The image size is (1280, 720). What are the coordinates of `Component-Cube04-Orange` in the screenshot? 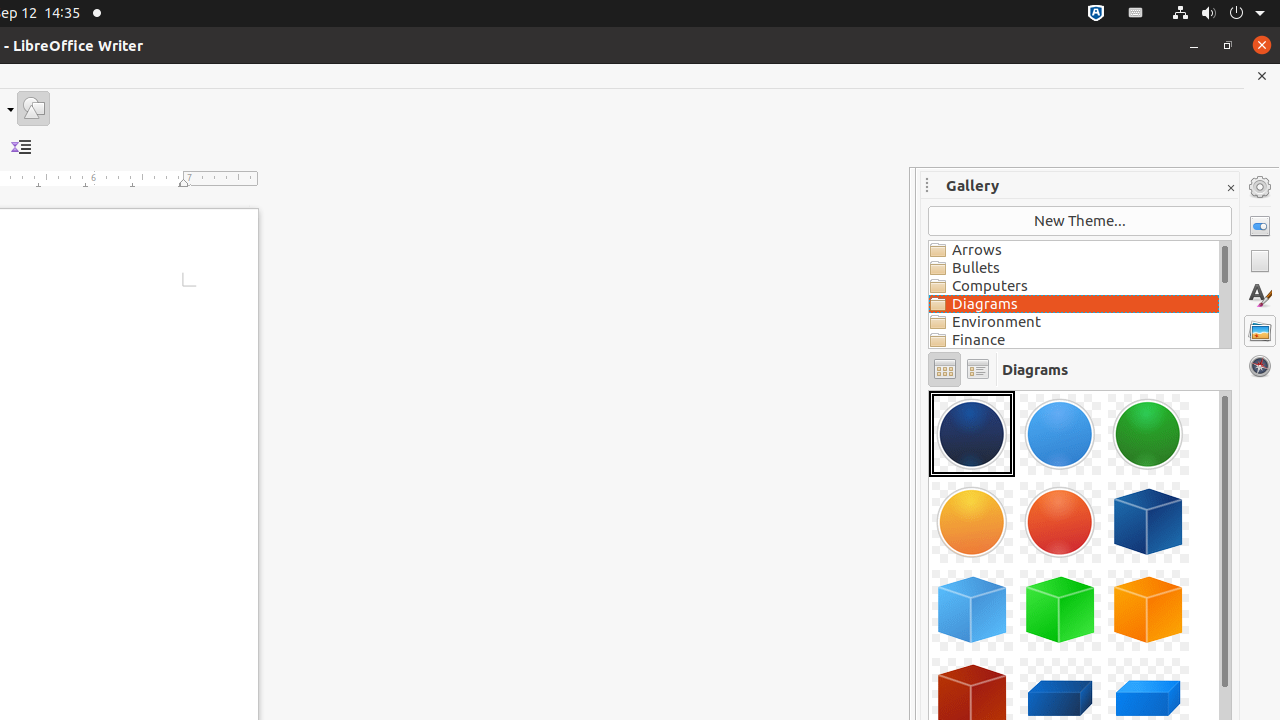 It's located at (1148, 610).